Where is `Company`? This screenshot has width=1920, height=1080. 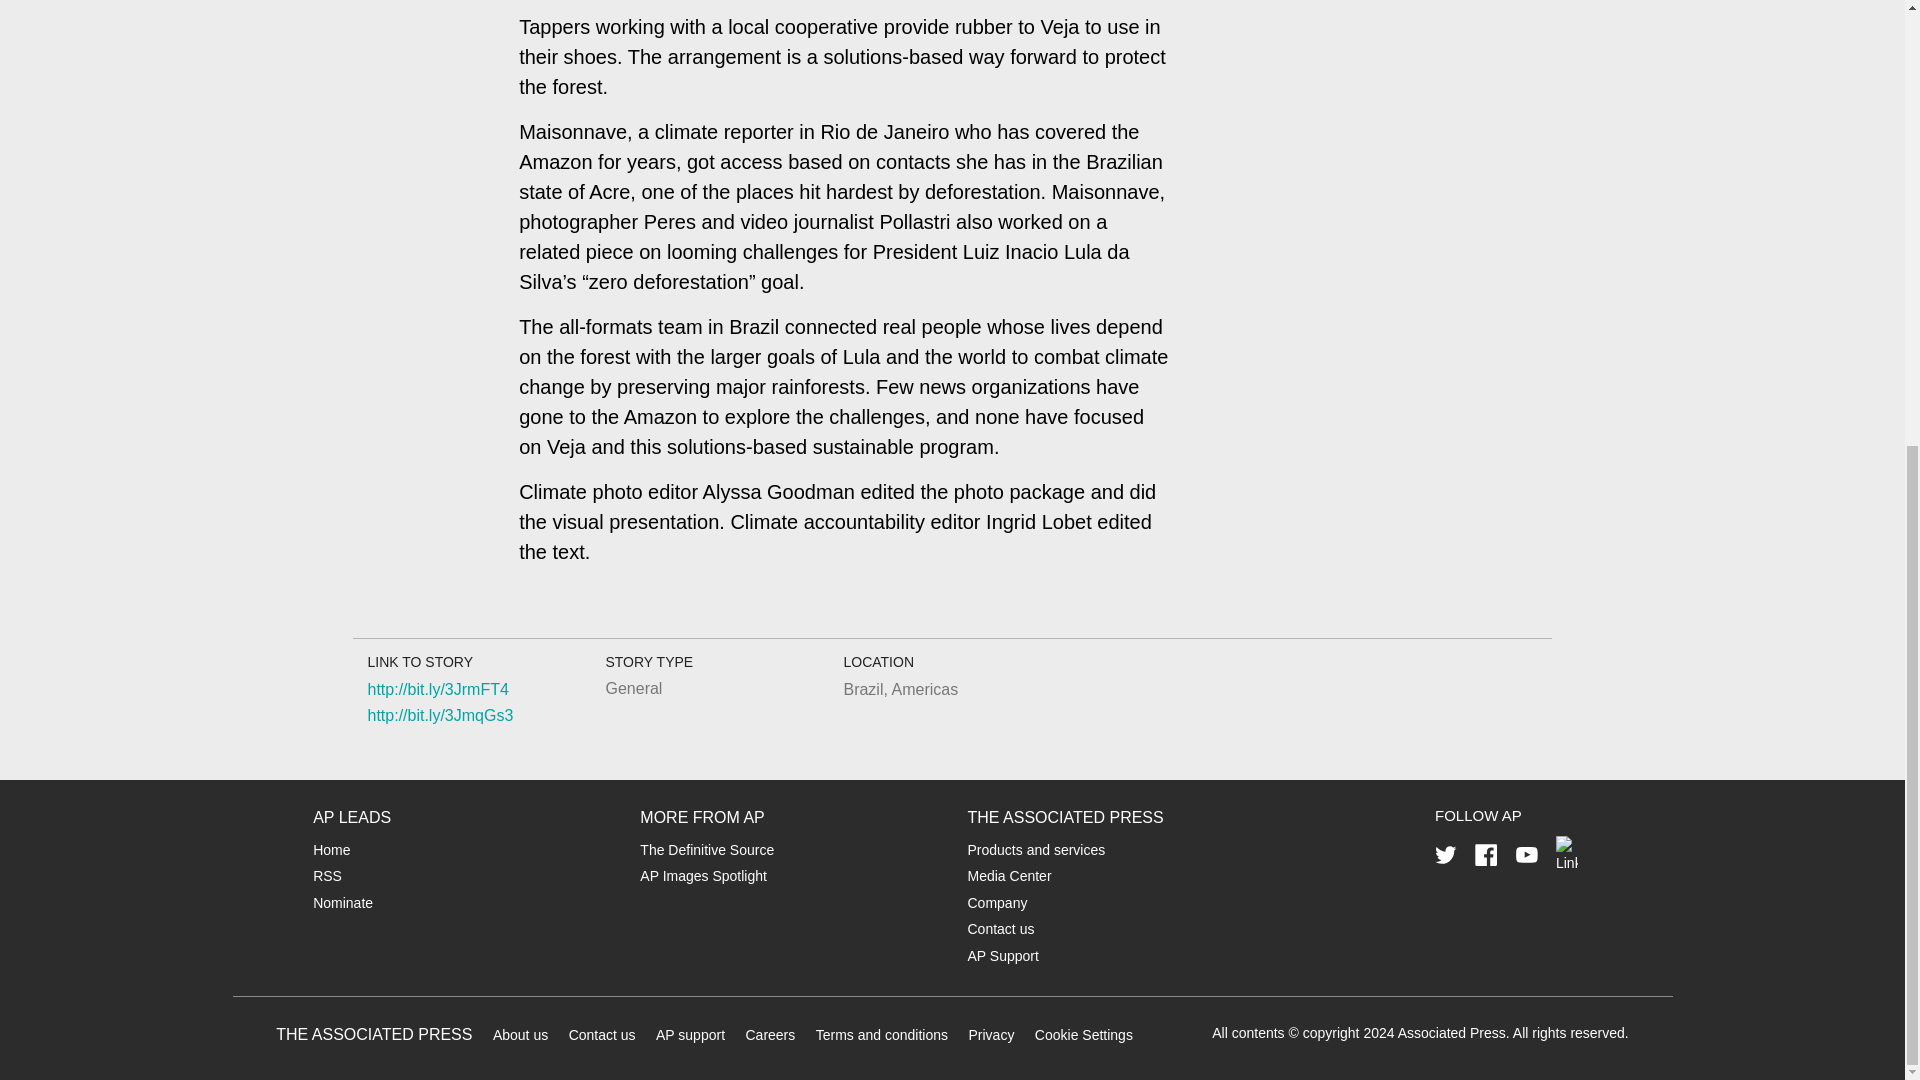
Company is located at coordinates (997, 903).